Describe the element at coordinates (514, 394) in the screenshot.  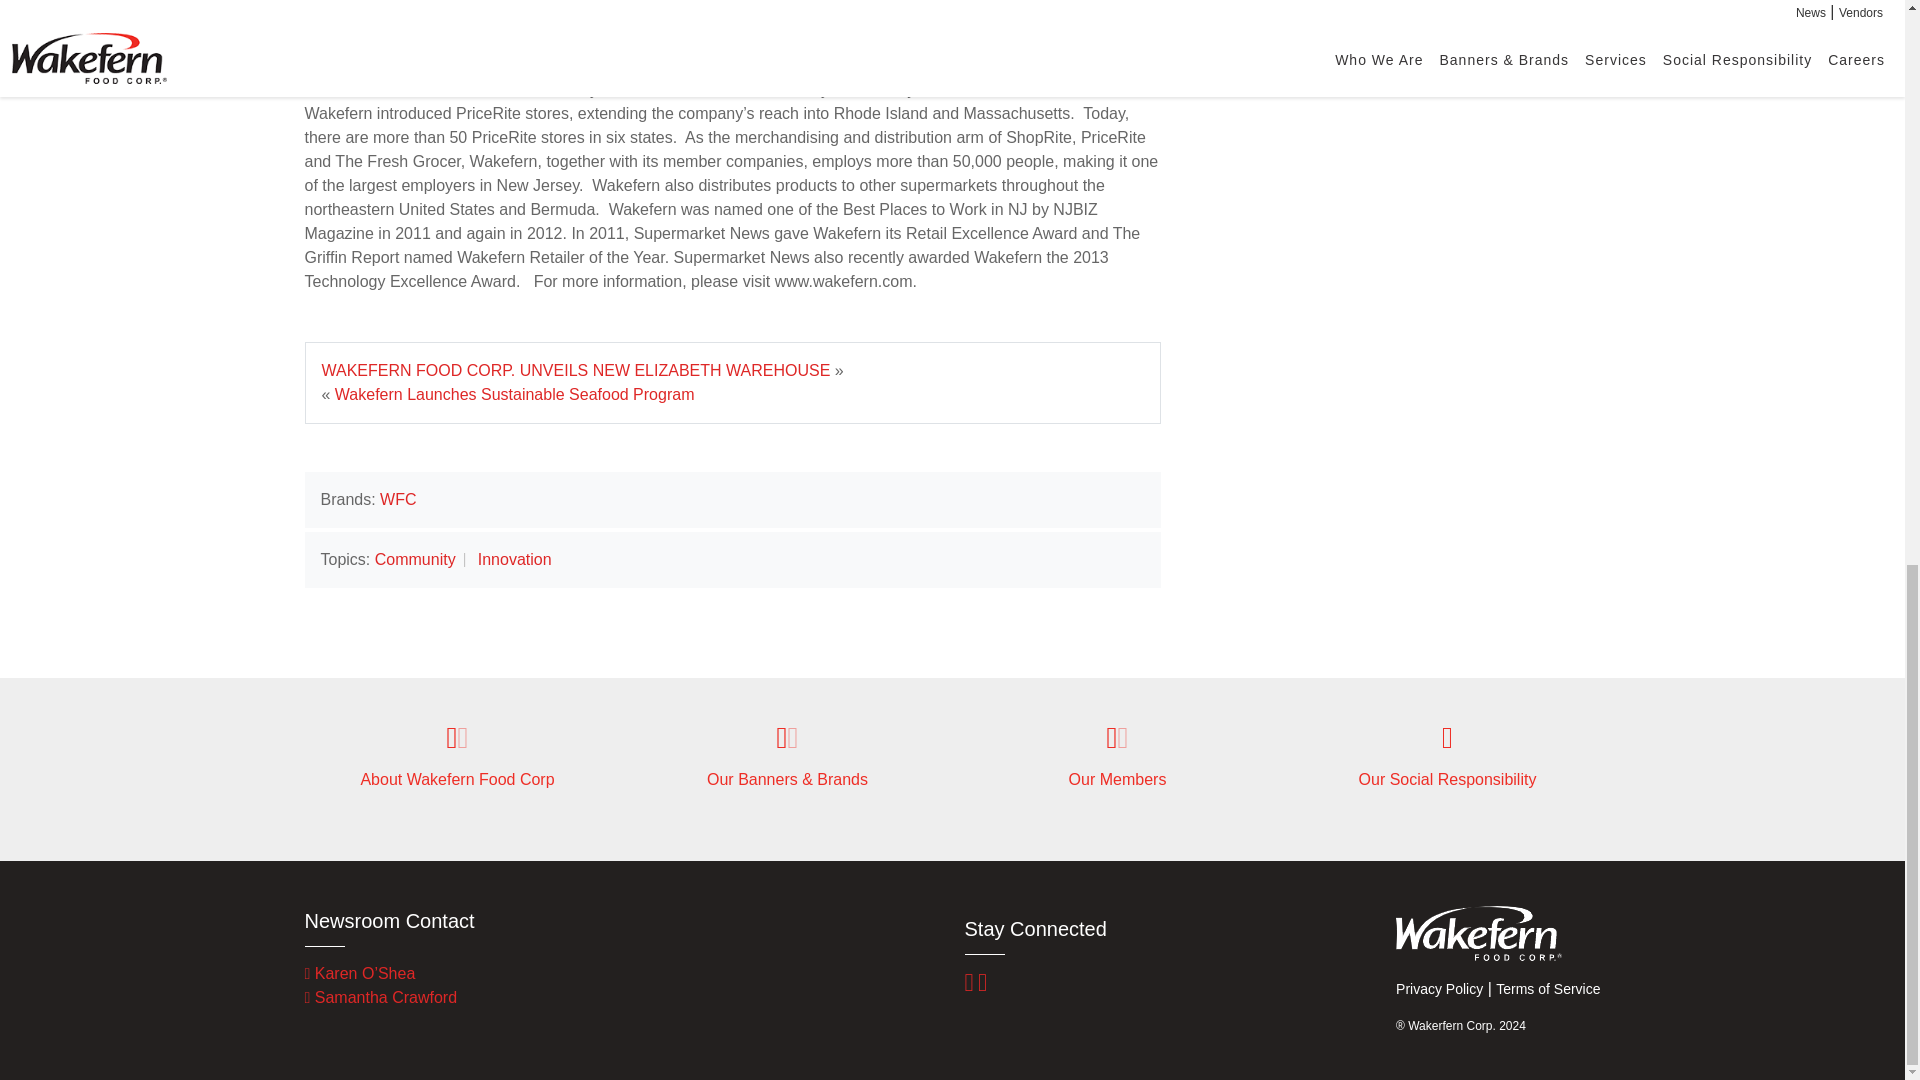
I see `Wakefern Launches Sustainable Seafood Program` at that location.